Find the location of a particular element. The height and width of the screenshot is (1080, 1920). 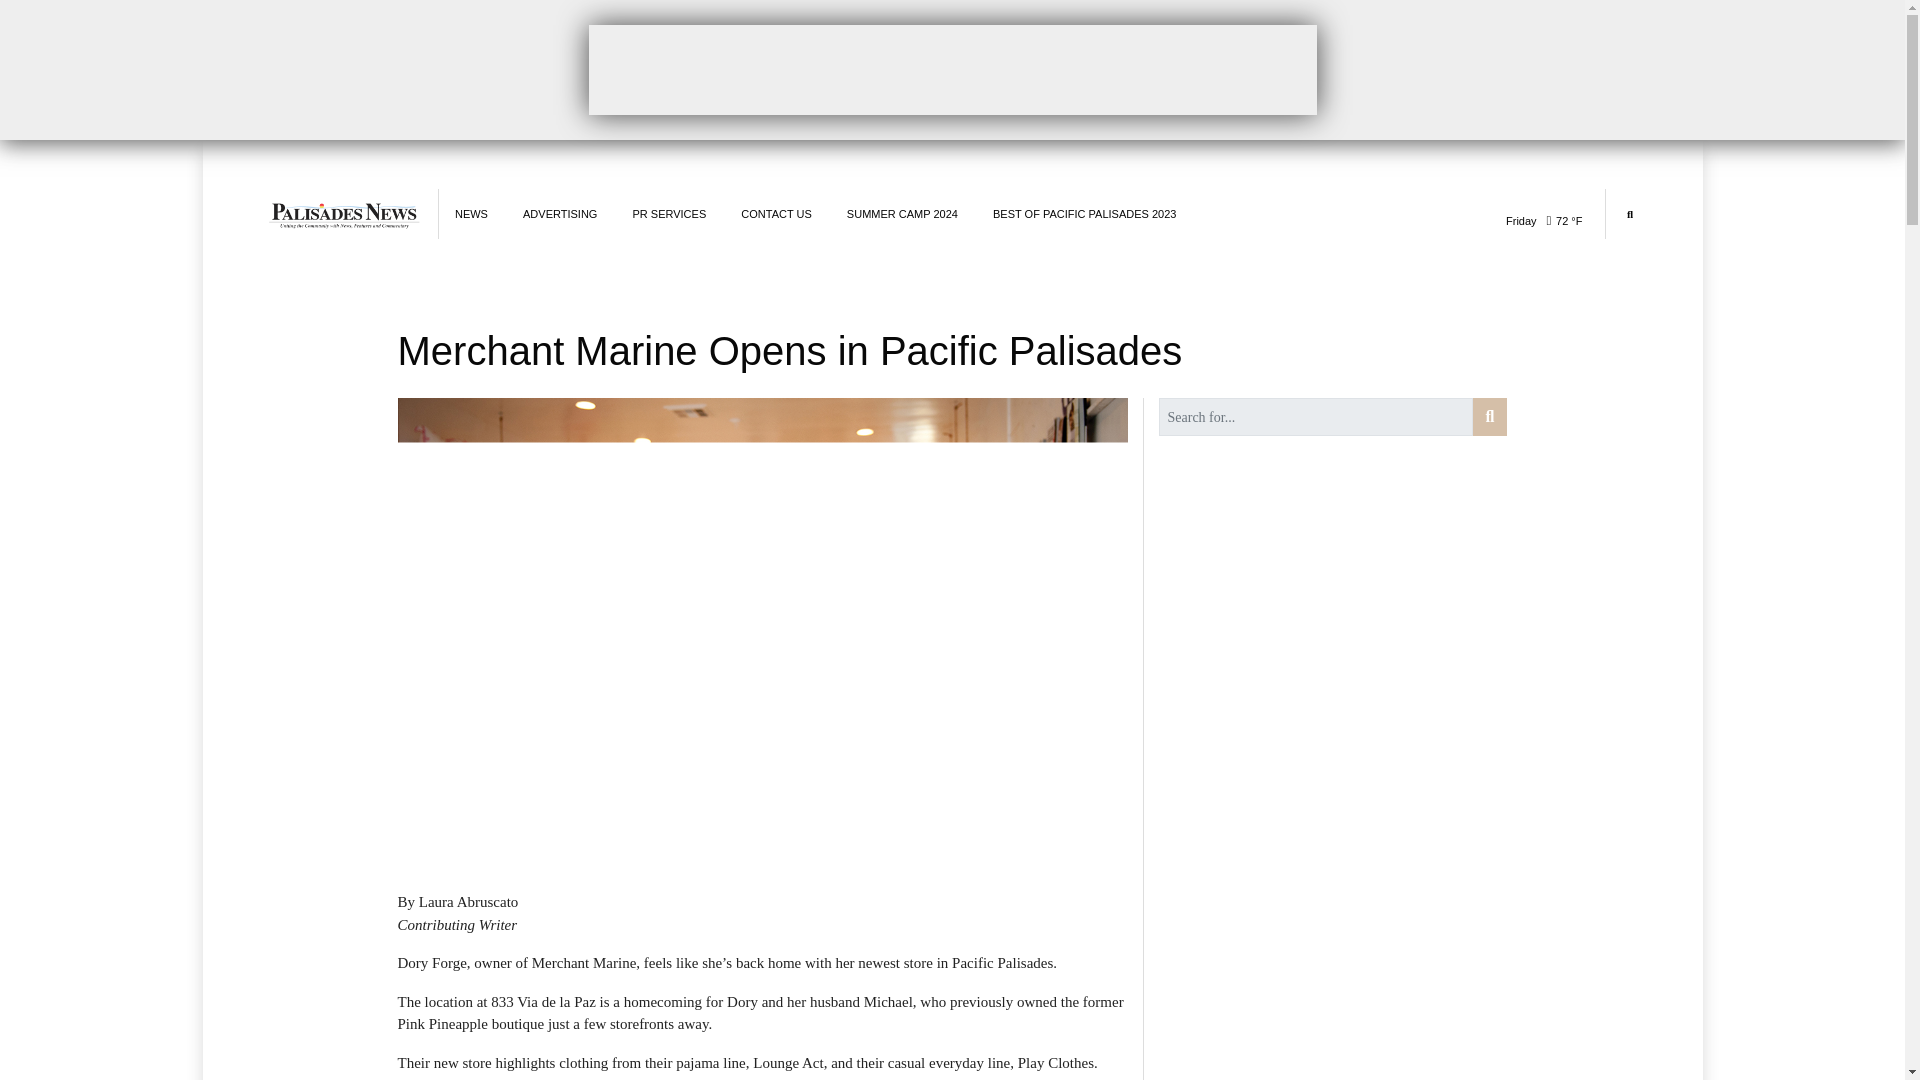

BEST OF PACIFIC PALISADES 2023 is located at coordinates (1084, 214).